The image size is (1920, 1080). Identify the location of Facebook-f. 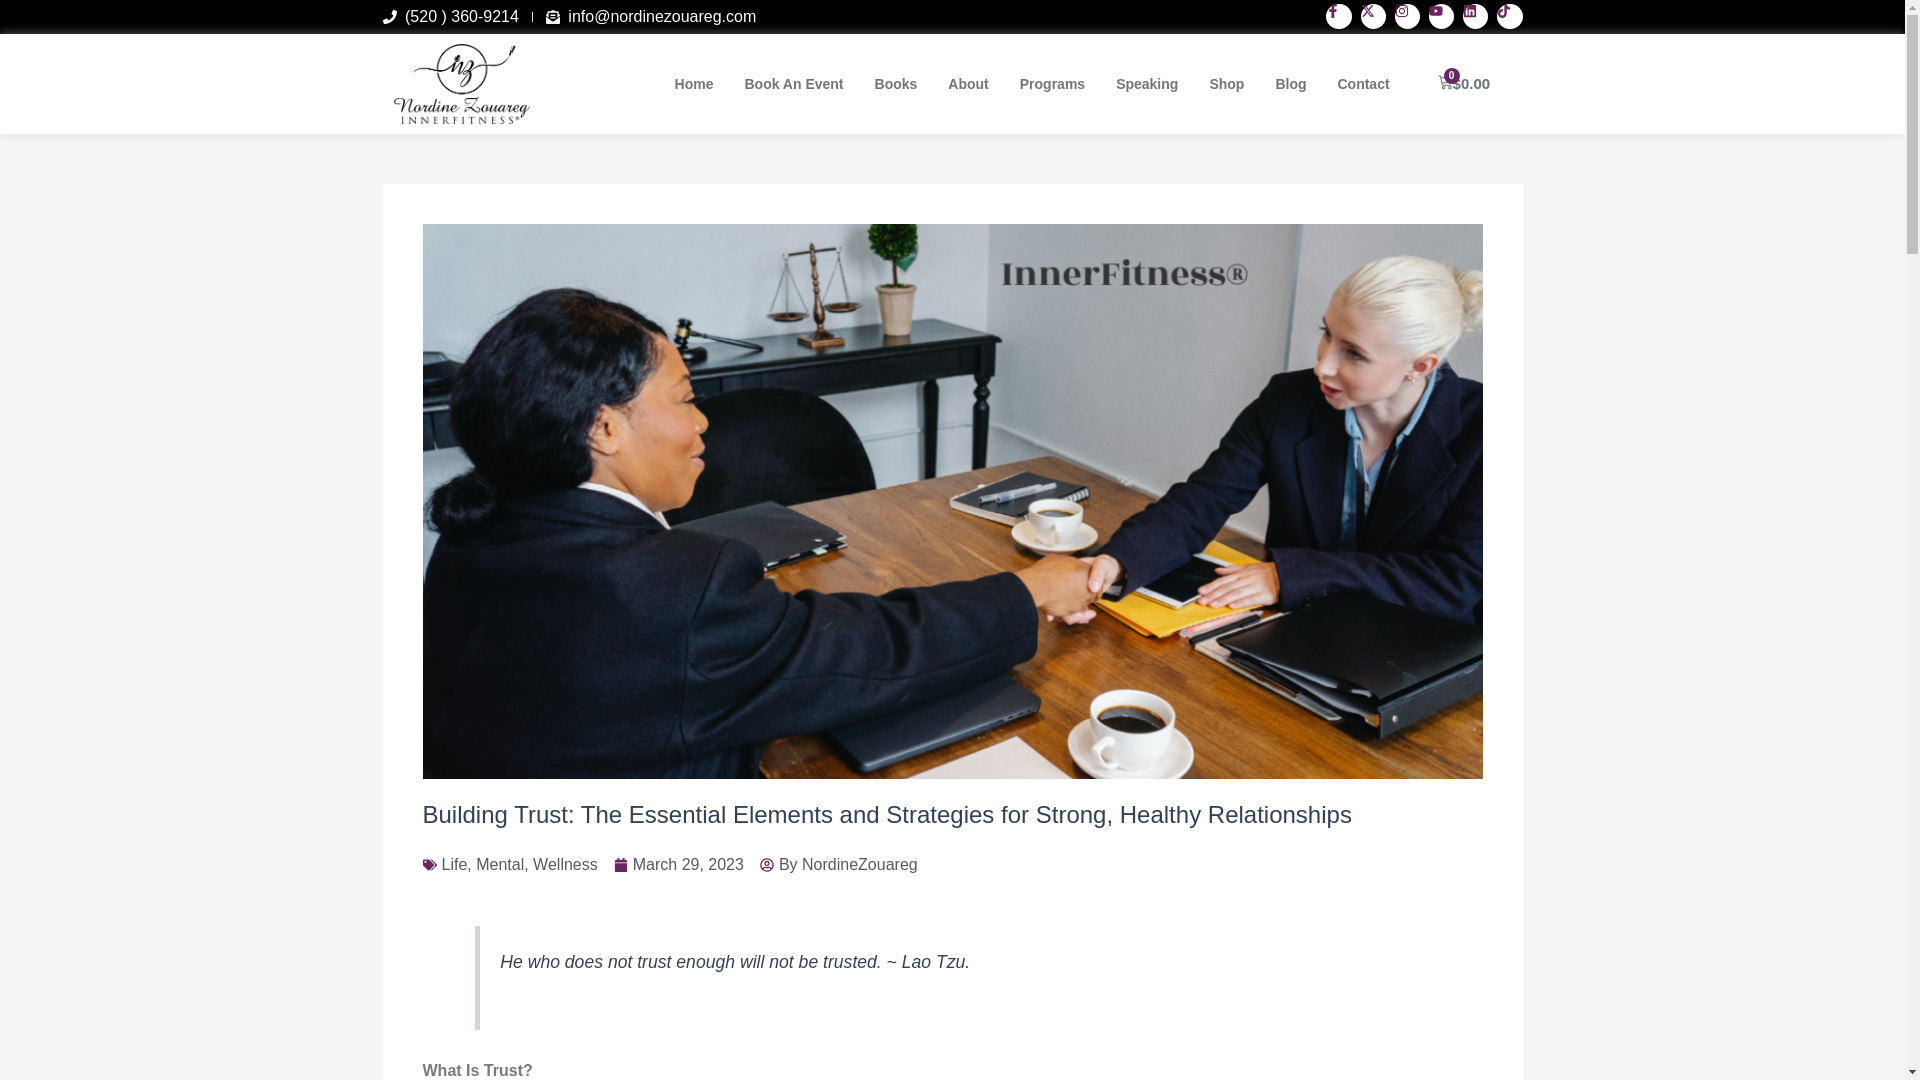
(1338, 16).